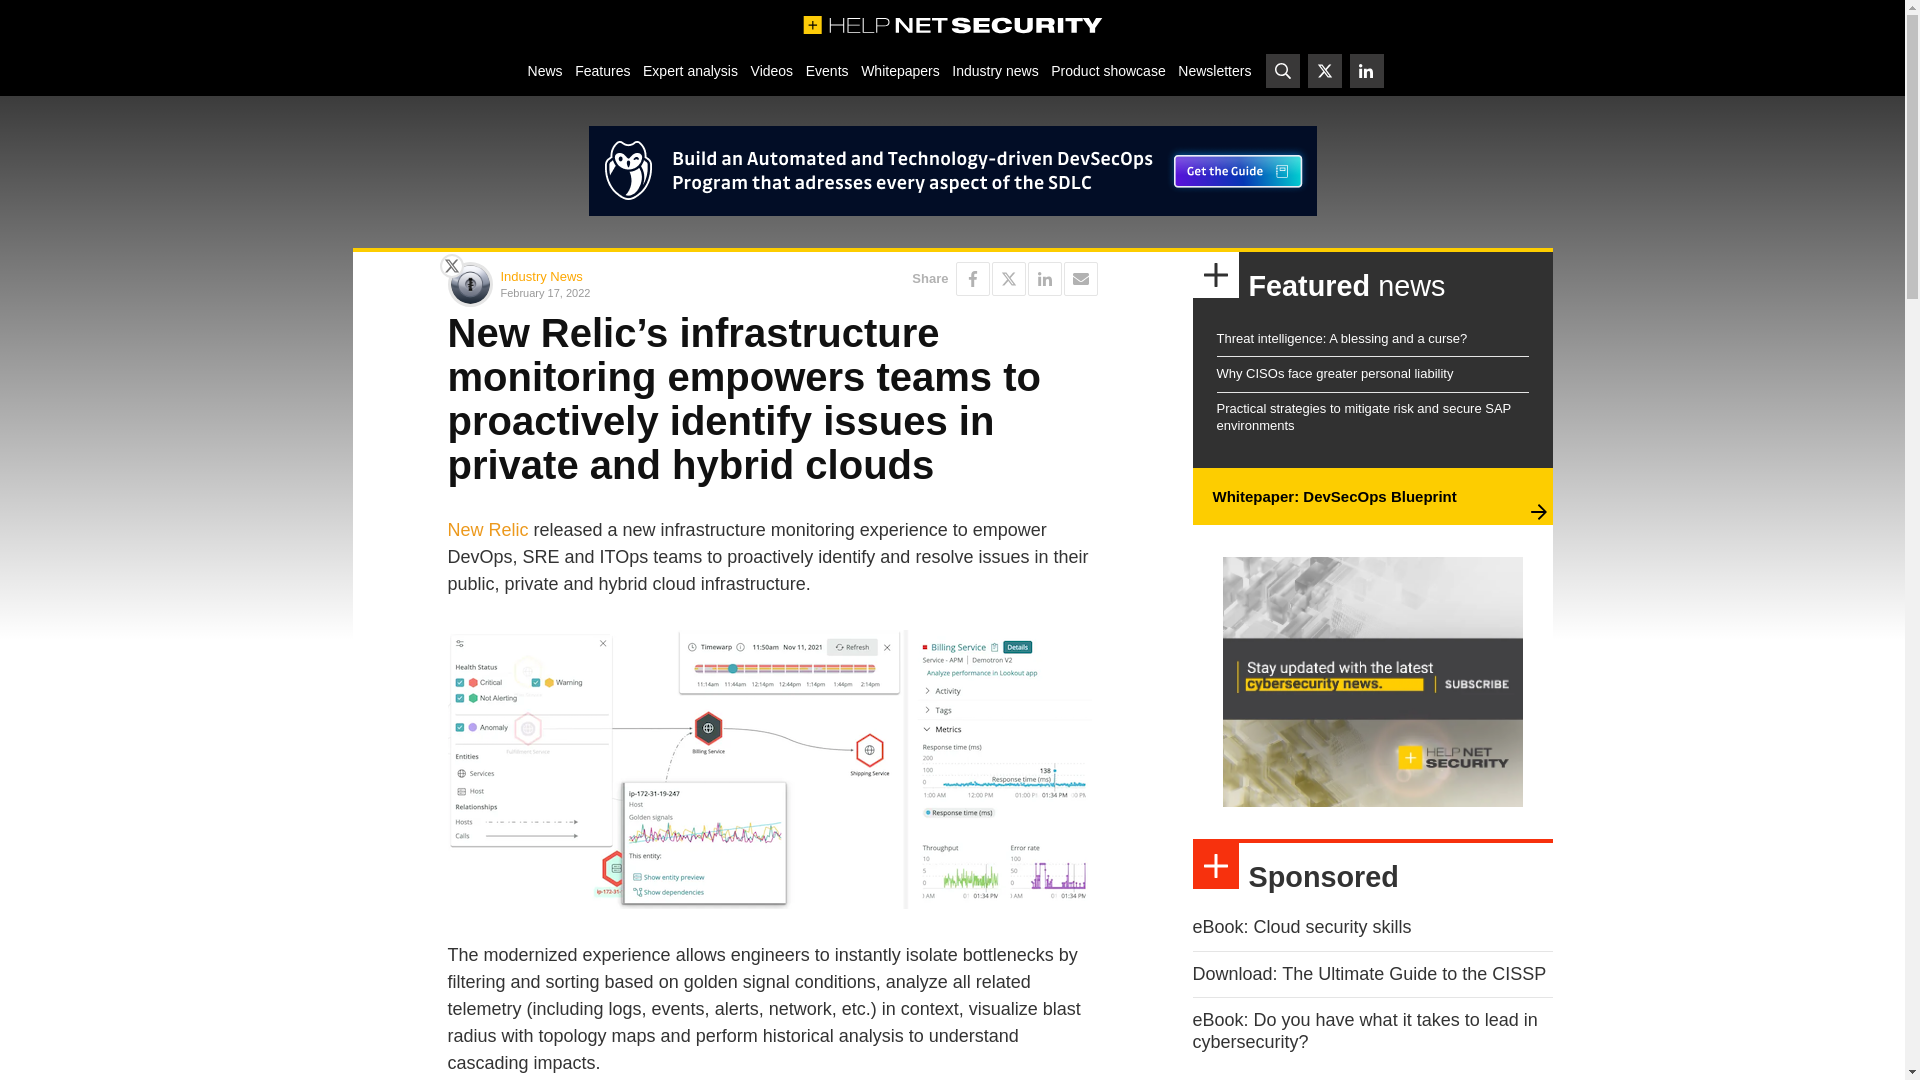 This screenshot has width=1920, height=1080. I want to click on Features, so click(602, 70).